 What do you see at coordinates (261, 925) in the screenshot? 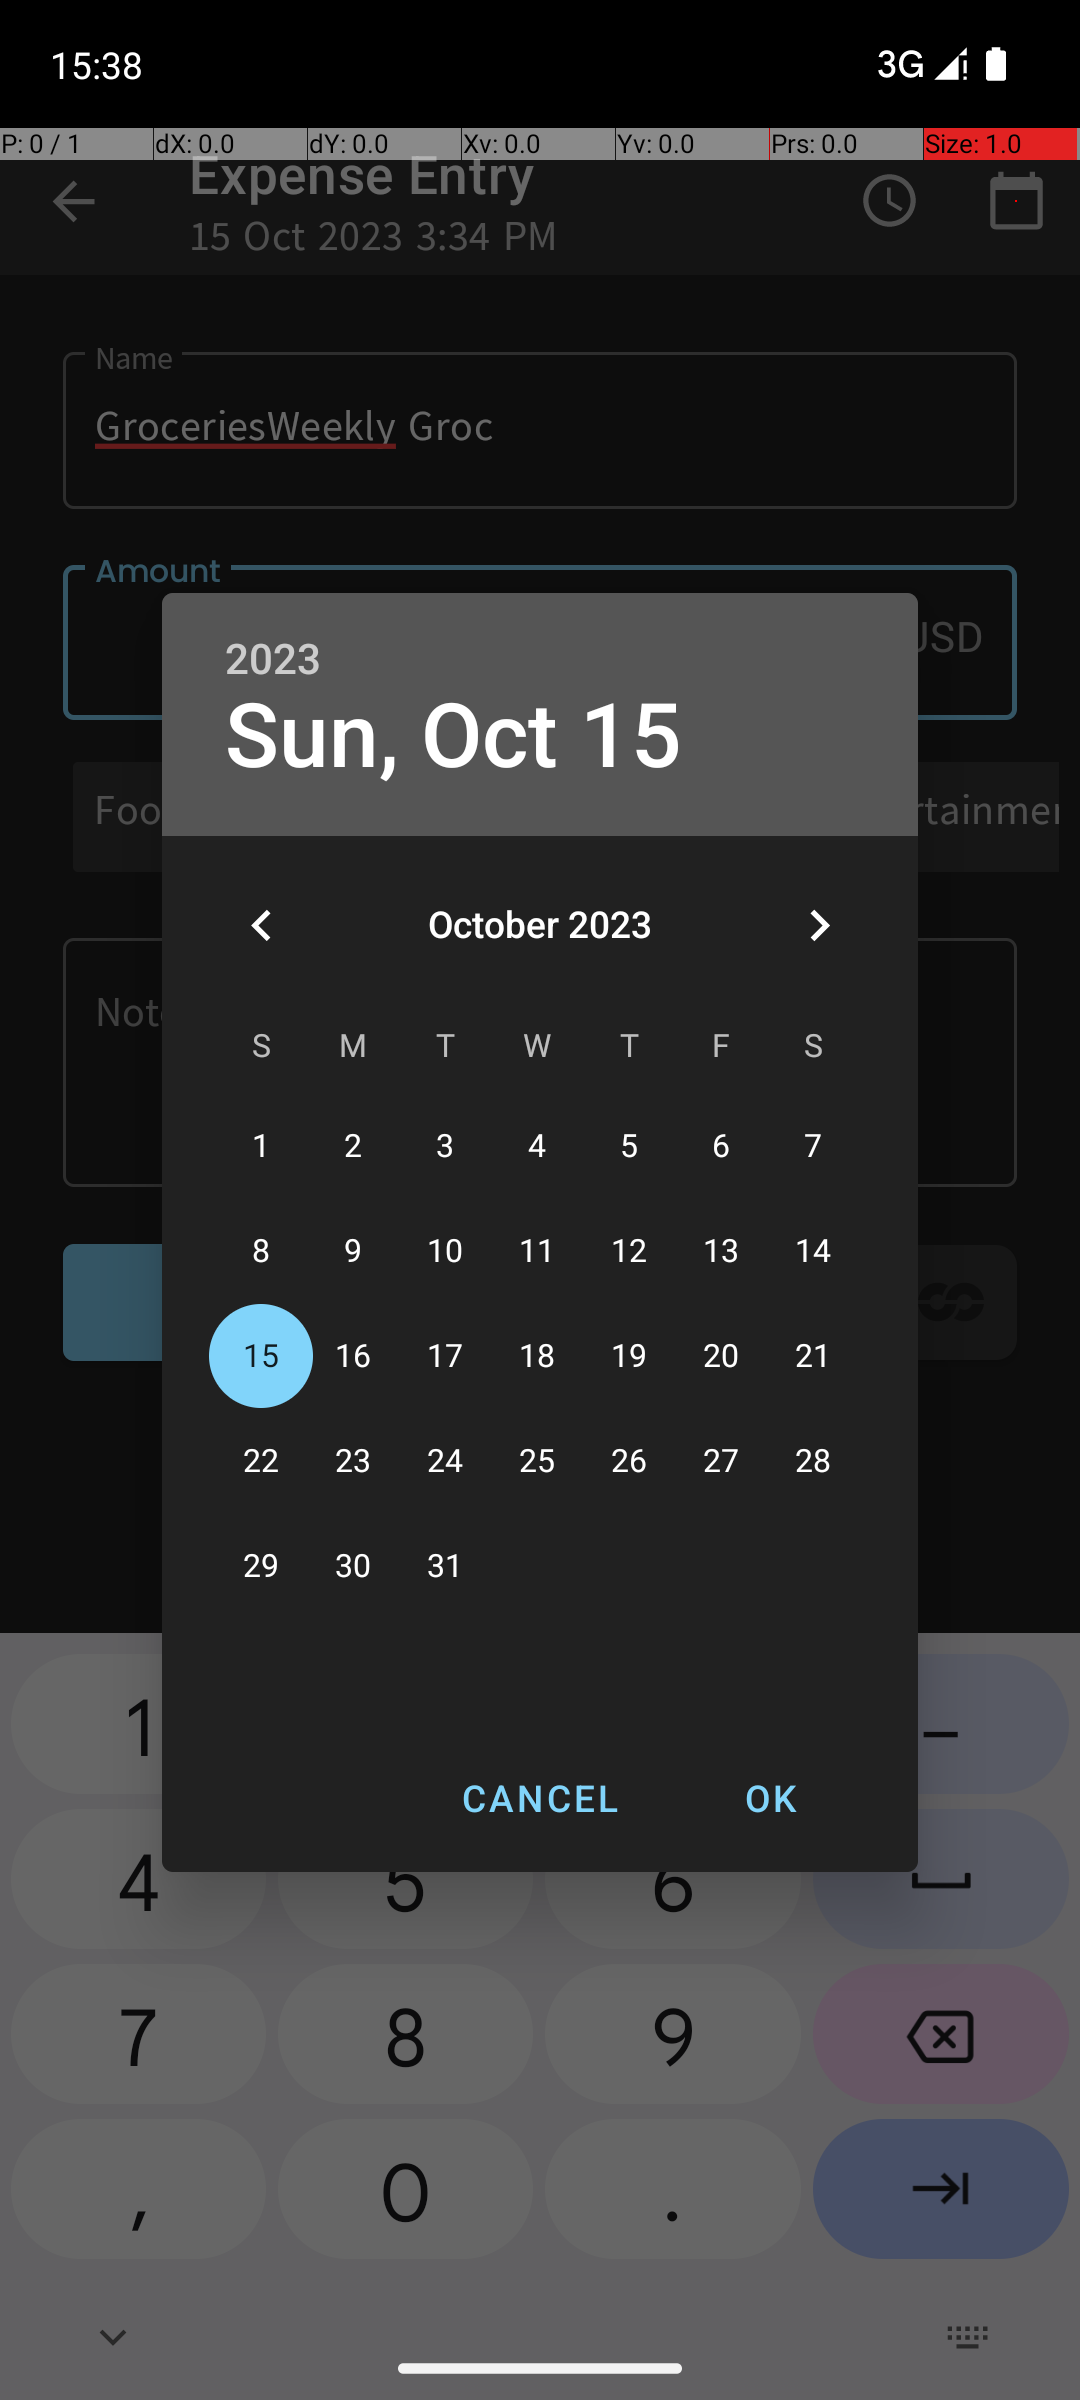
I see `Previous month` at bounding box center [261, 925].